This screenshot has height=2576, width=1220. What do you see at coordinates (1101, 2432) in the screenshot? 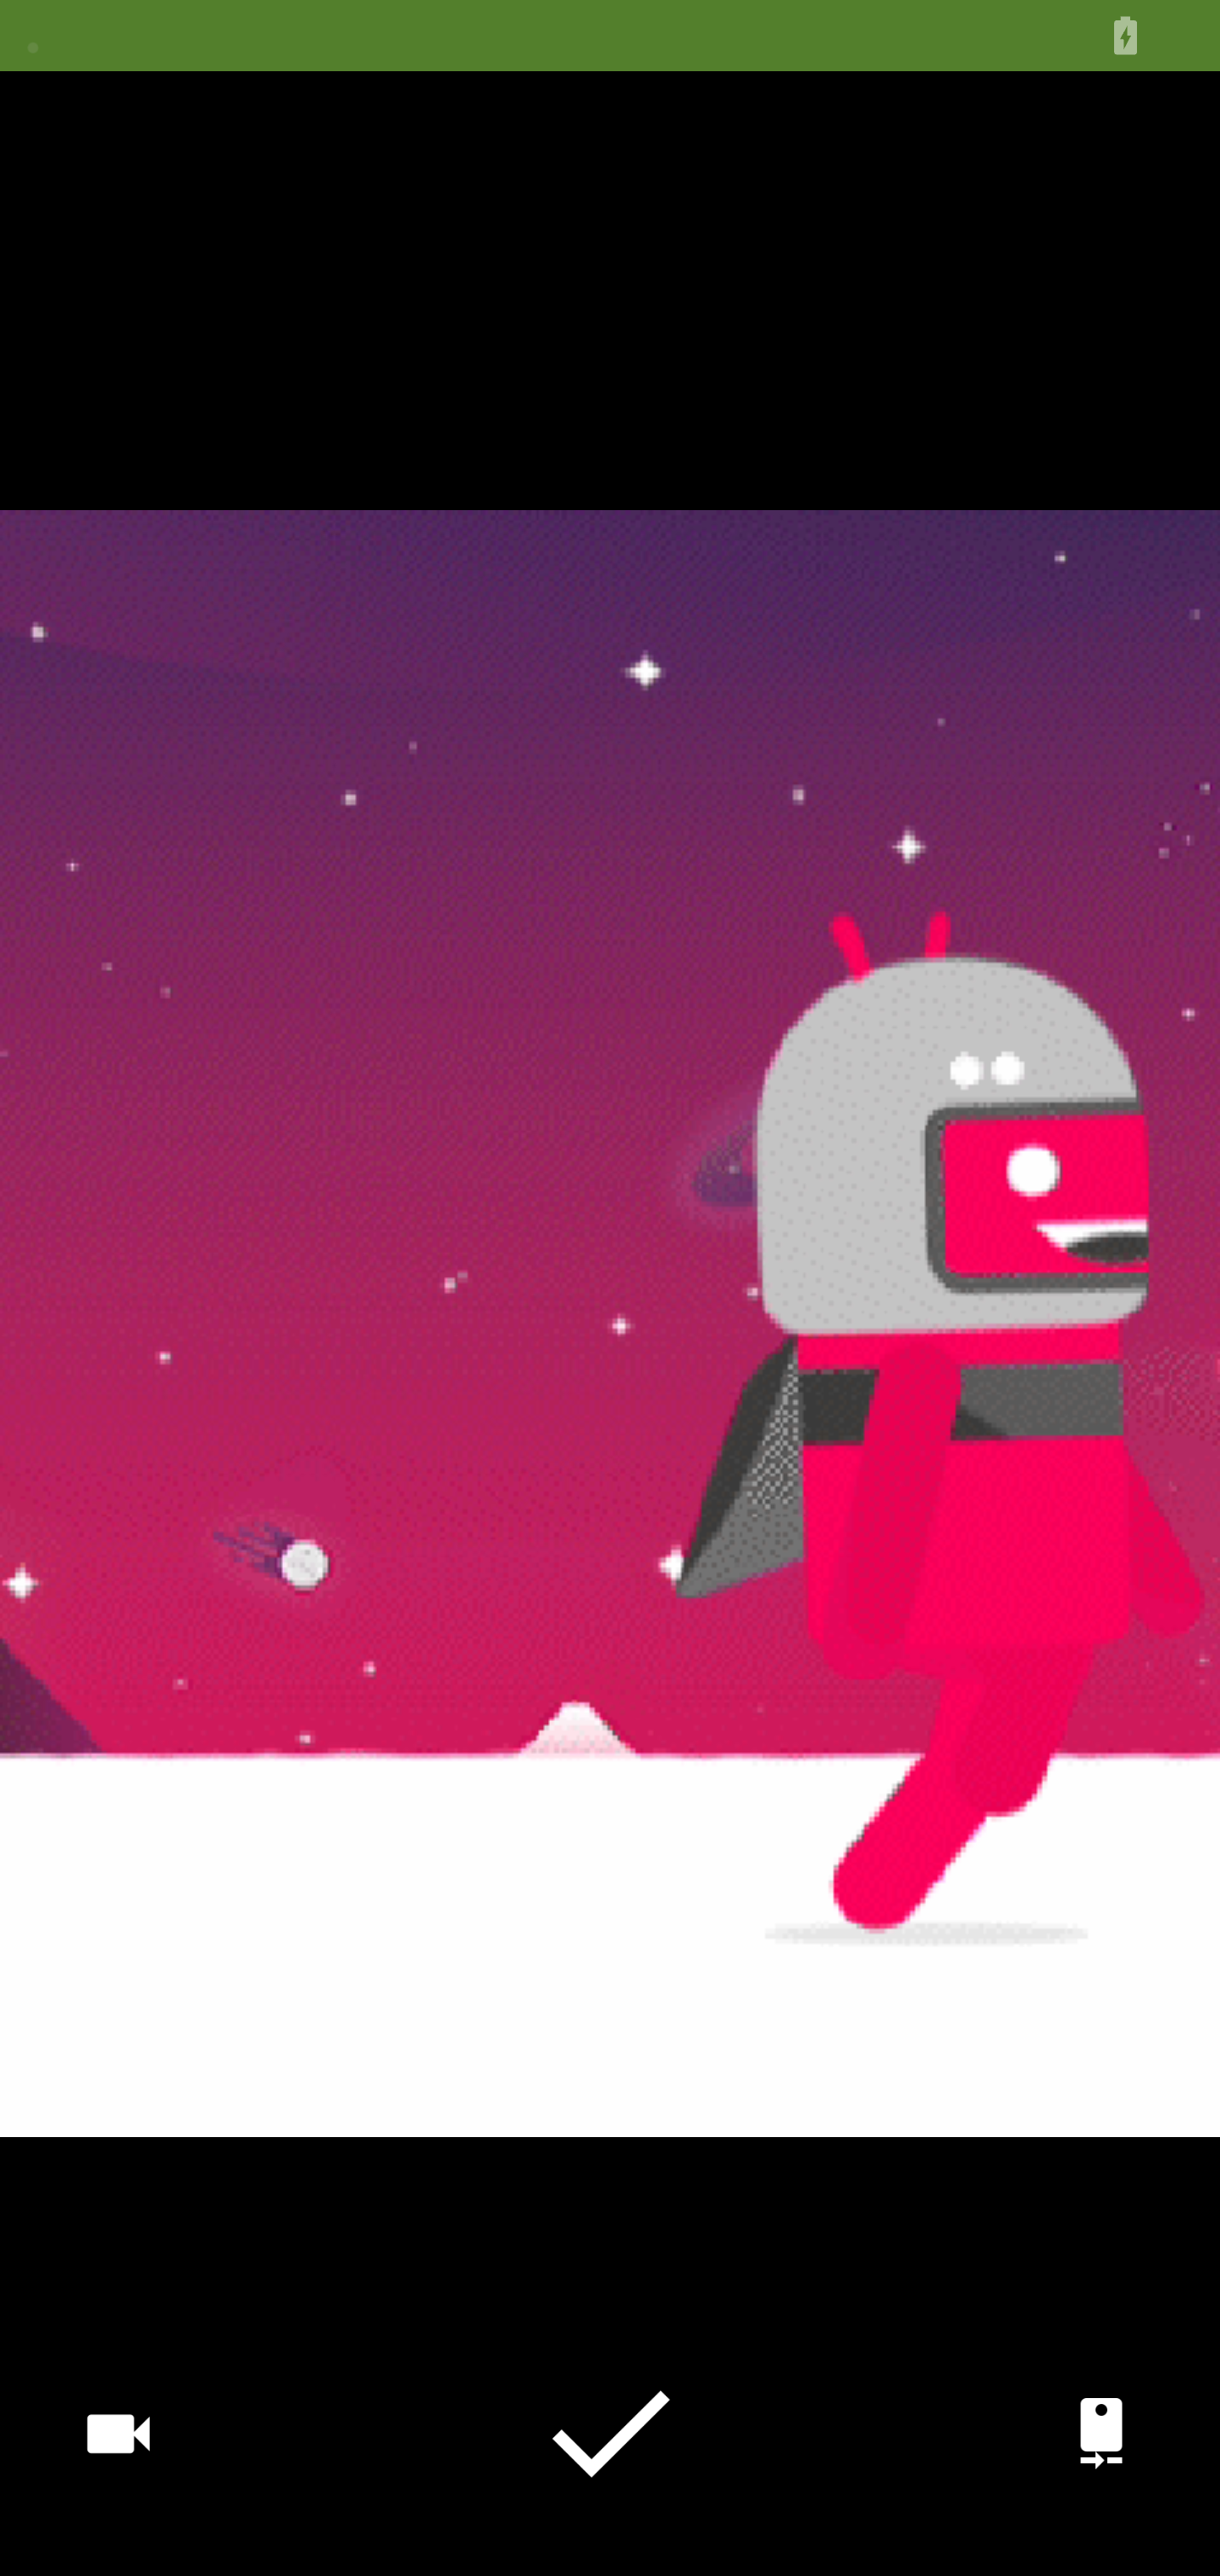
I see `Switch between front and back camera` at bounding box center [1101, 2432].